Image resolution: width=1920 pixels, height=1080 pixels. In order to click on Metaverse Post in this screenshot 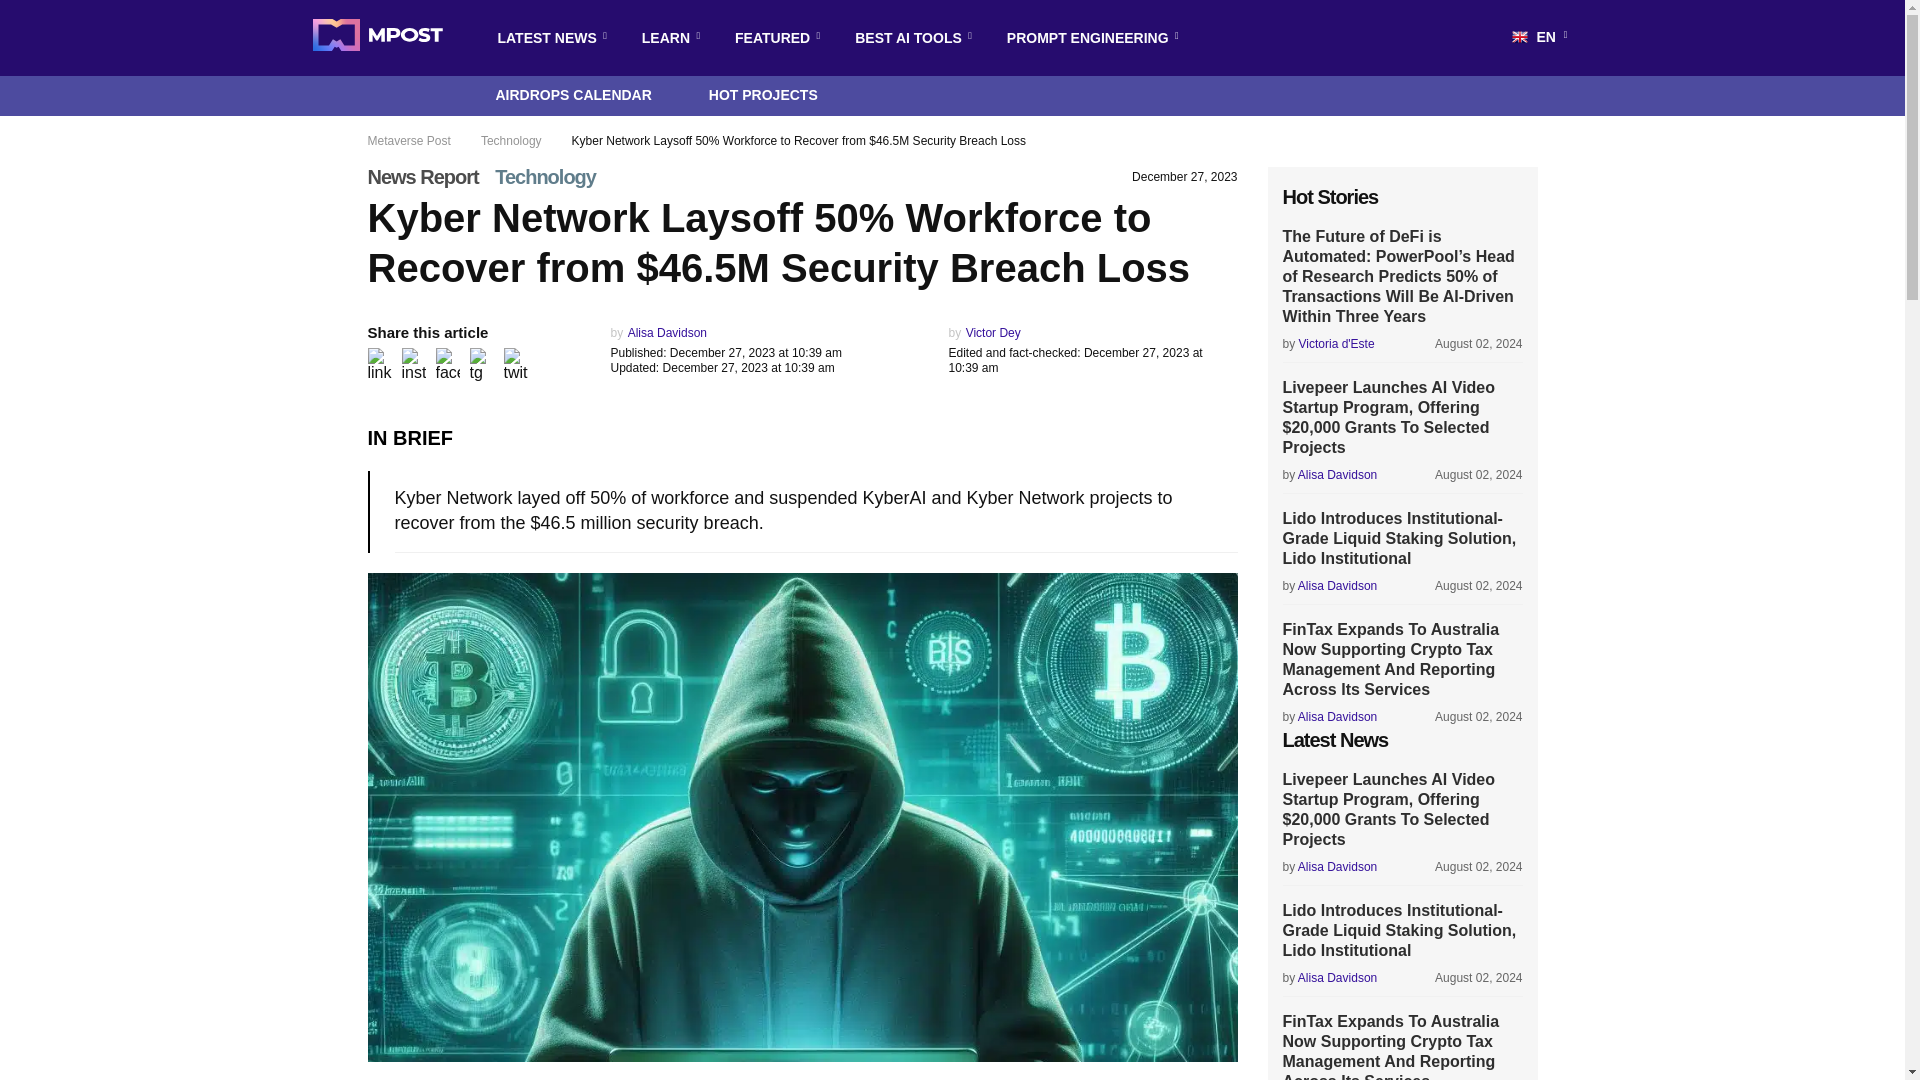, I will do `click(376, 38)`.